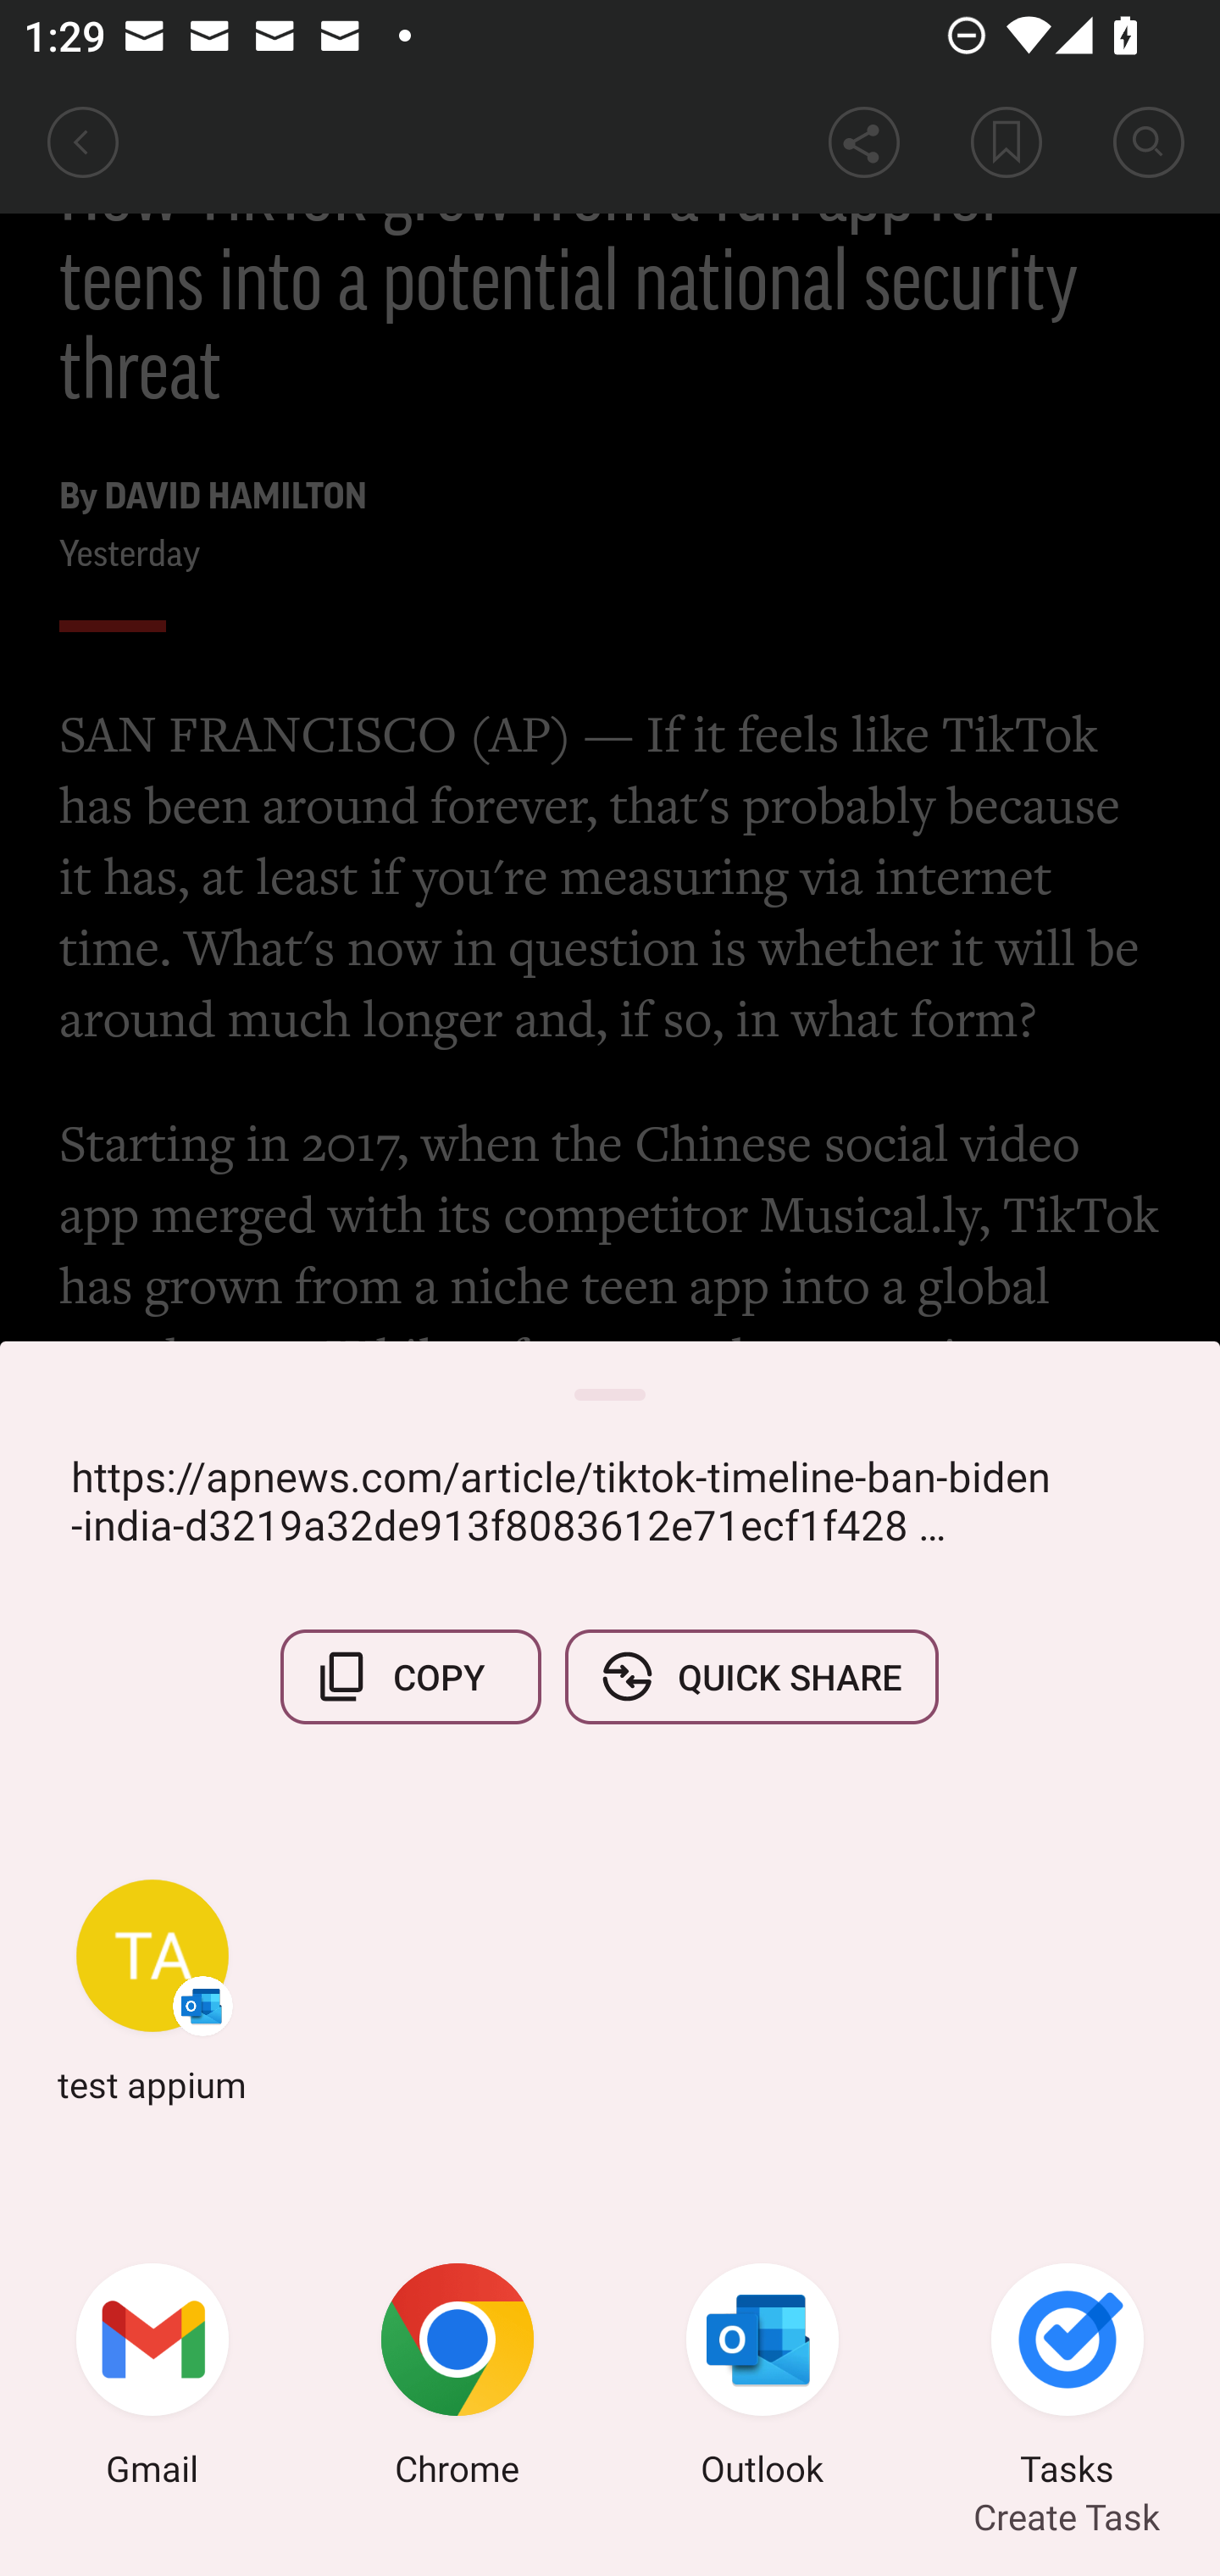 This screenshot has width=1220, height=2576. What do you see at coordinates (152, 1991) in the screenshot?
I see `test appium  Outlook test appium` at bounding box center [152, 1991].